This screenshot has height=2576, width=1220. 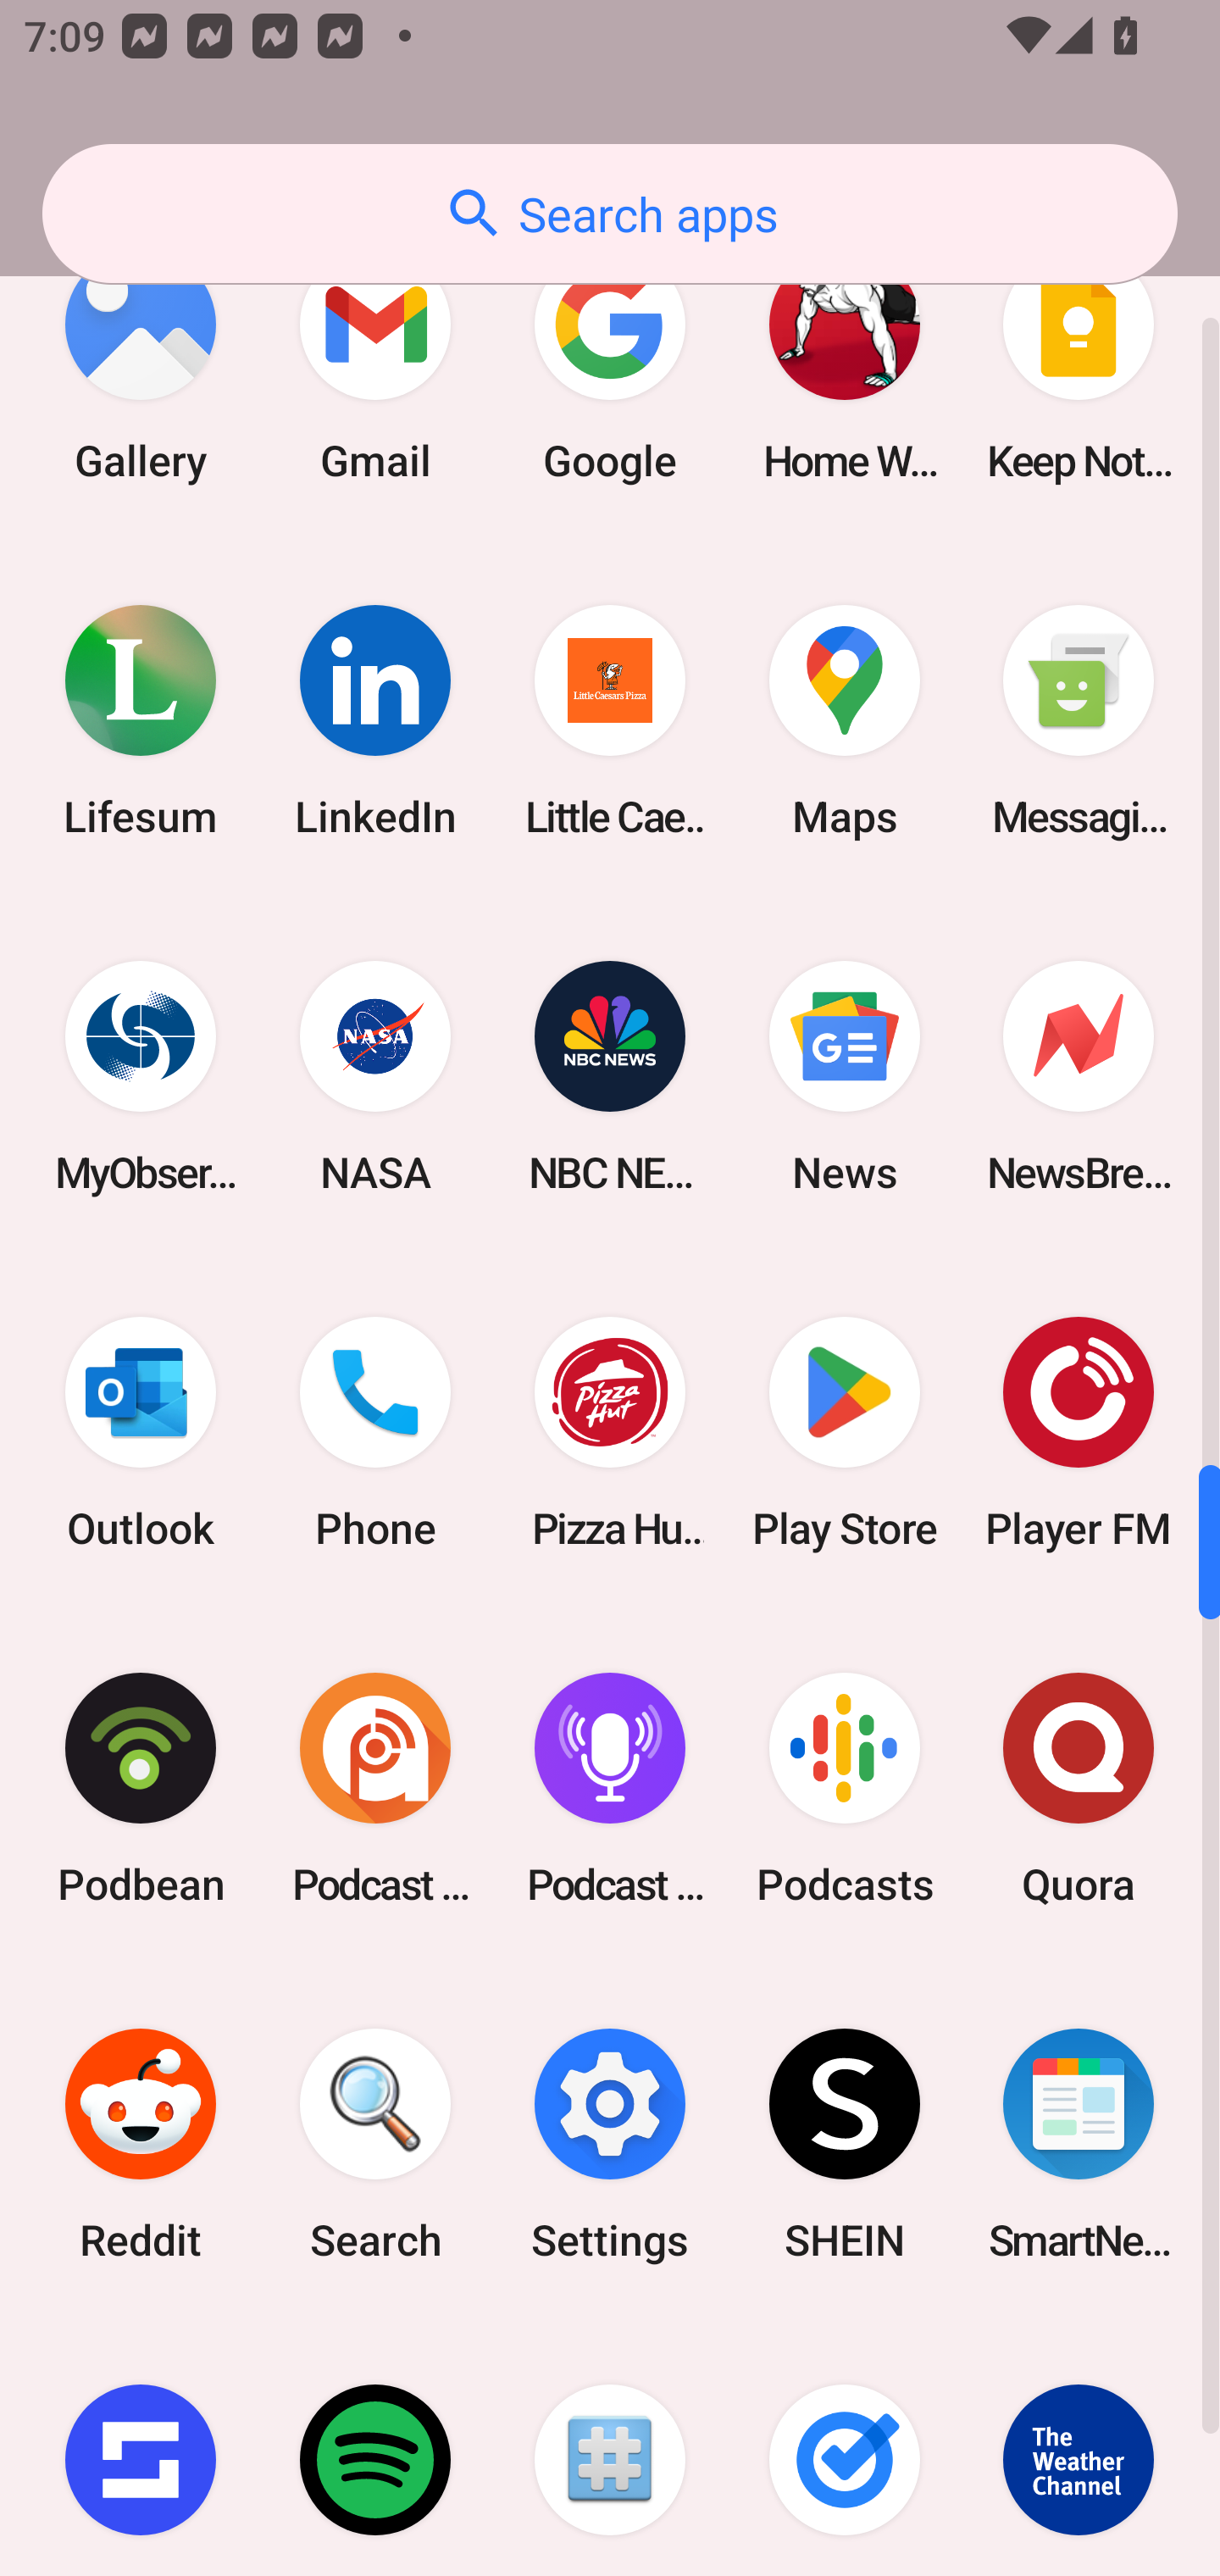 I want to click on Podcast Player, so click(x=610, y=1788).